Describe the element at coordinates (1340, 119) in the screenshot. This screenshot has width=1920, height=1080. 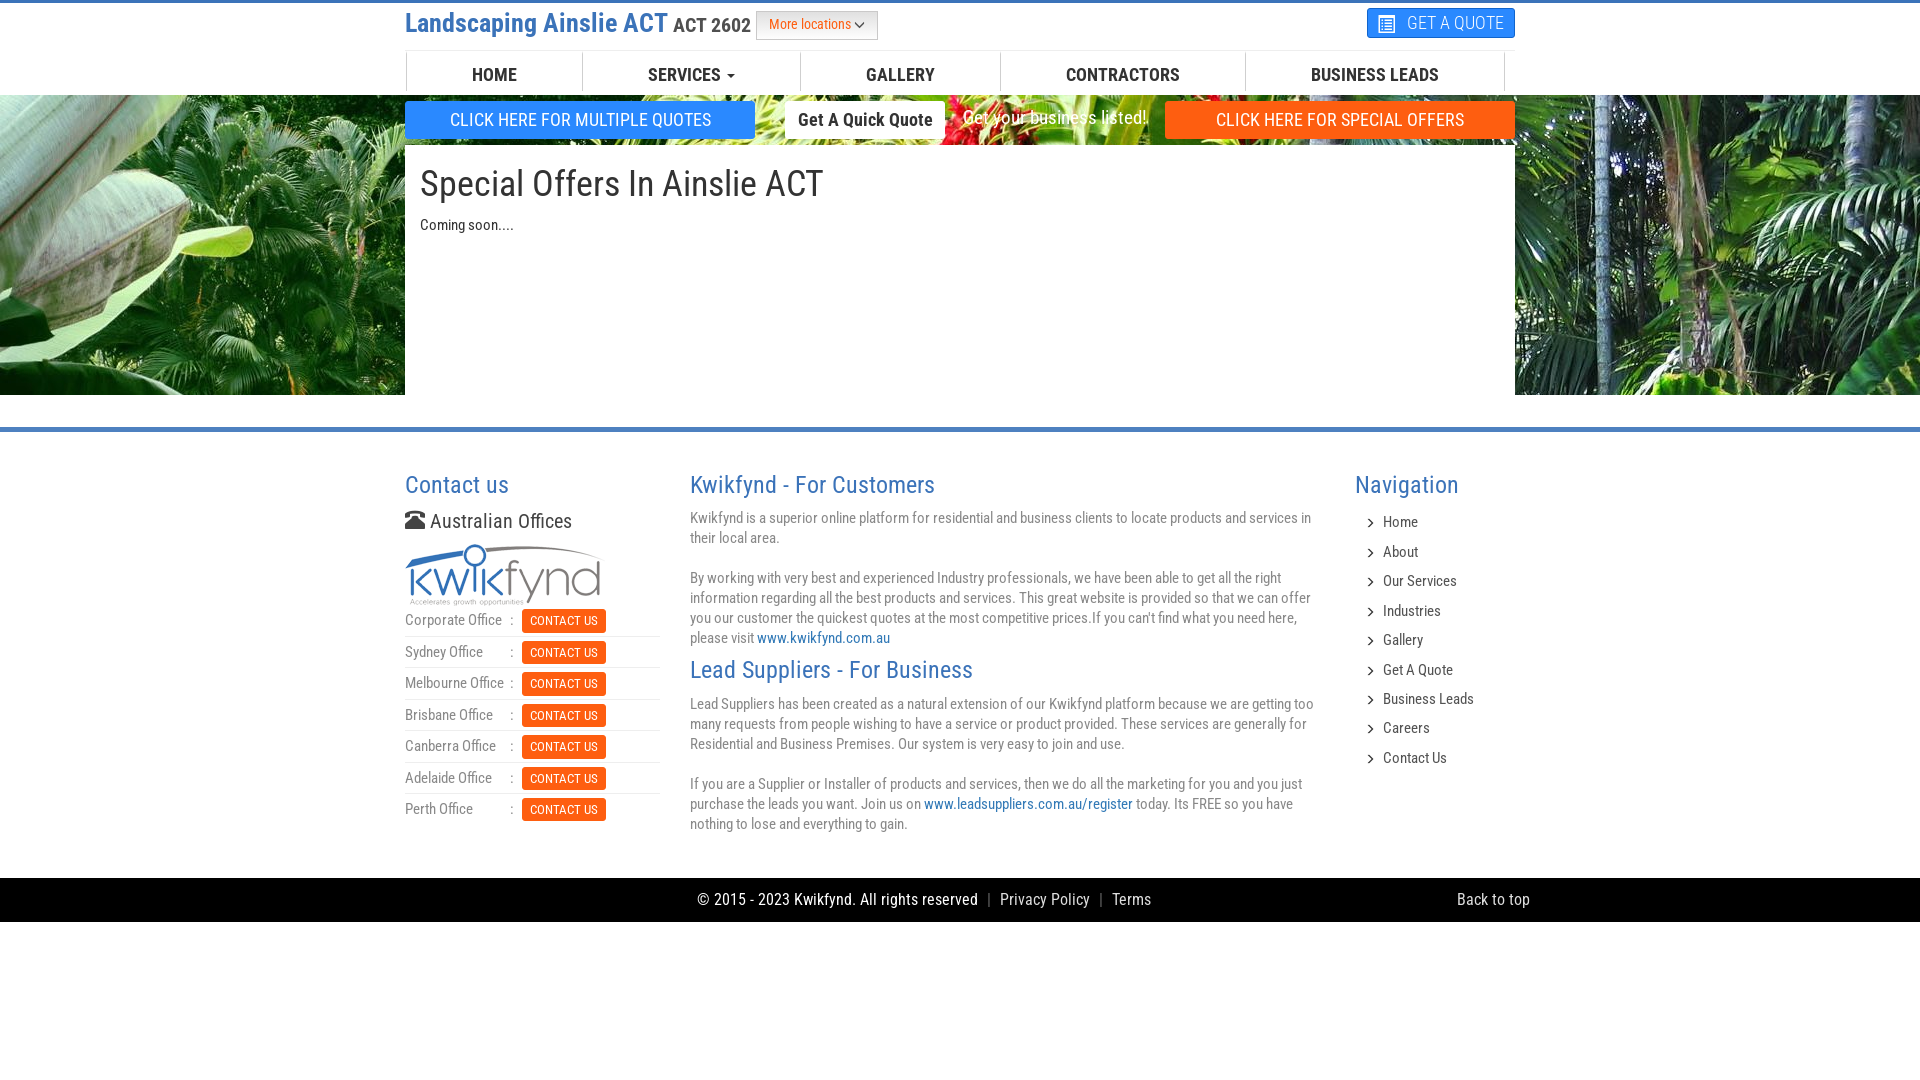
I see `CLICK HERE FOR SPECIAL OFFERS` at that location.